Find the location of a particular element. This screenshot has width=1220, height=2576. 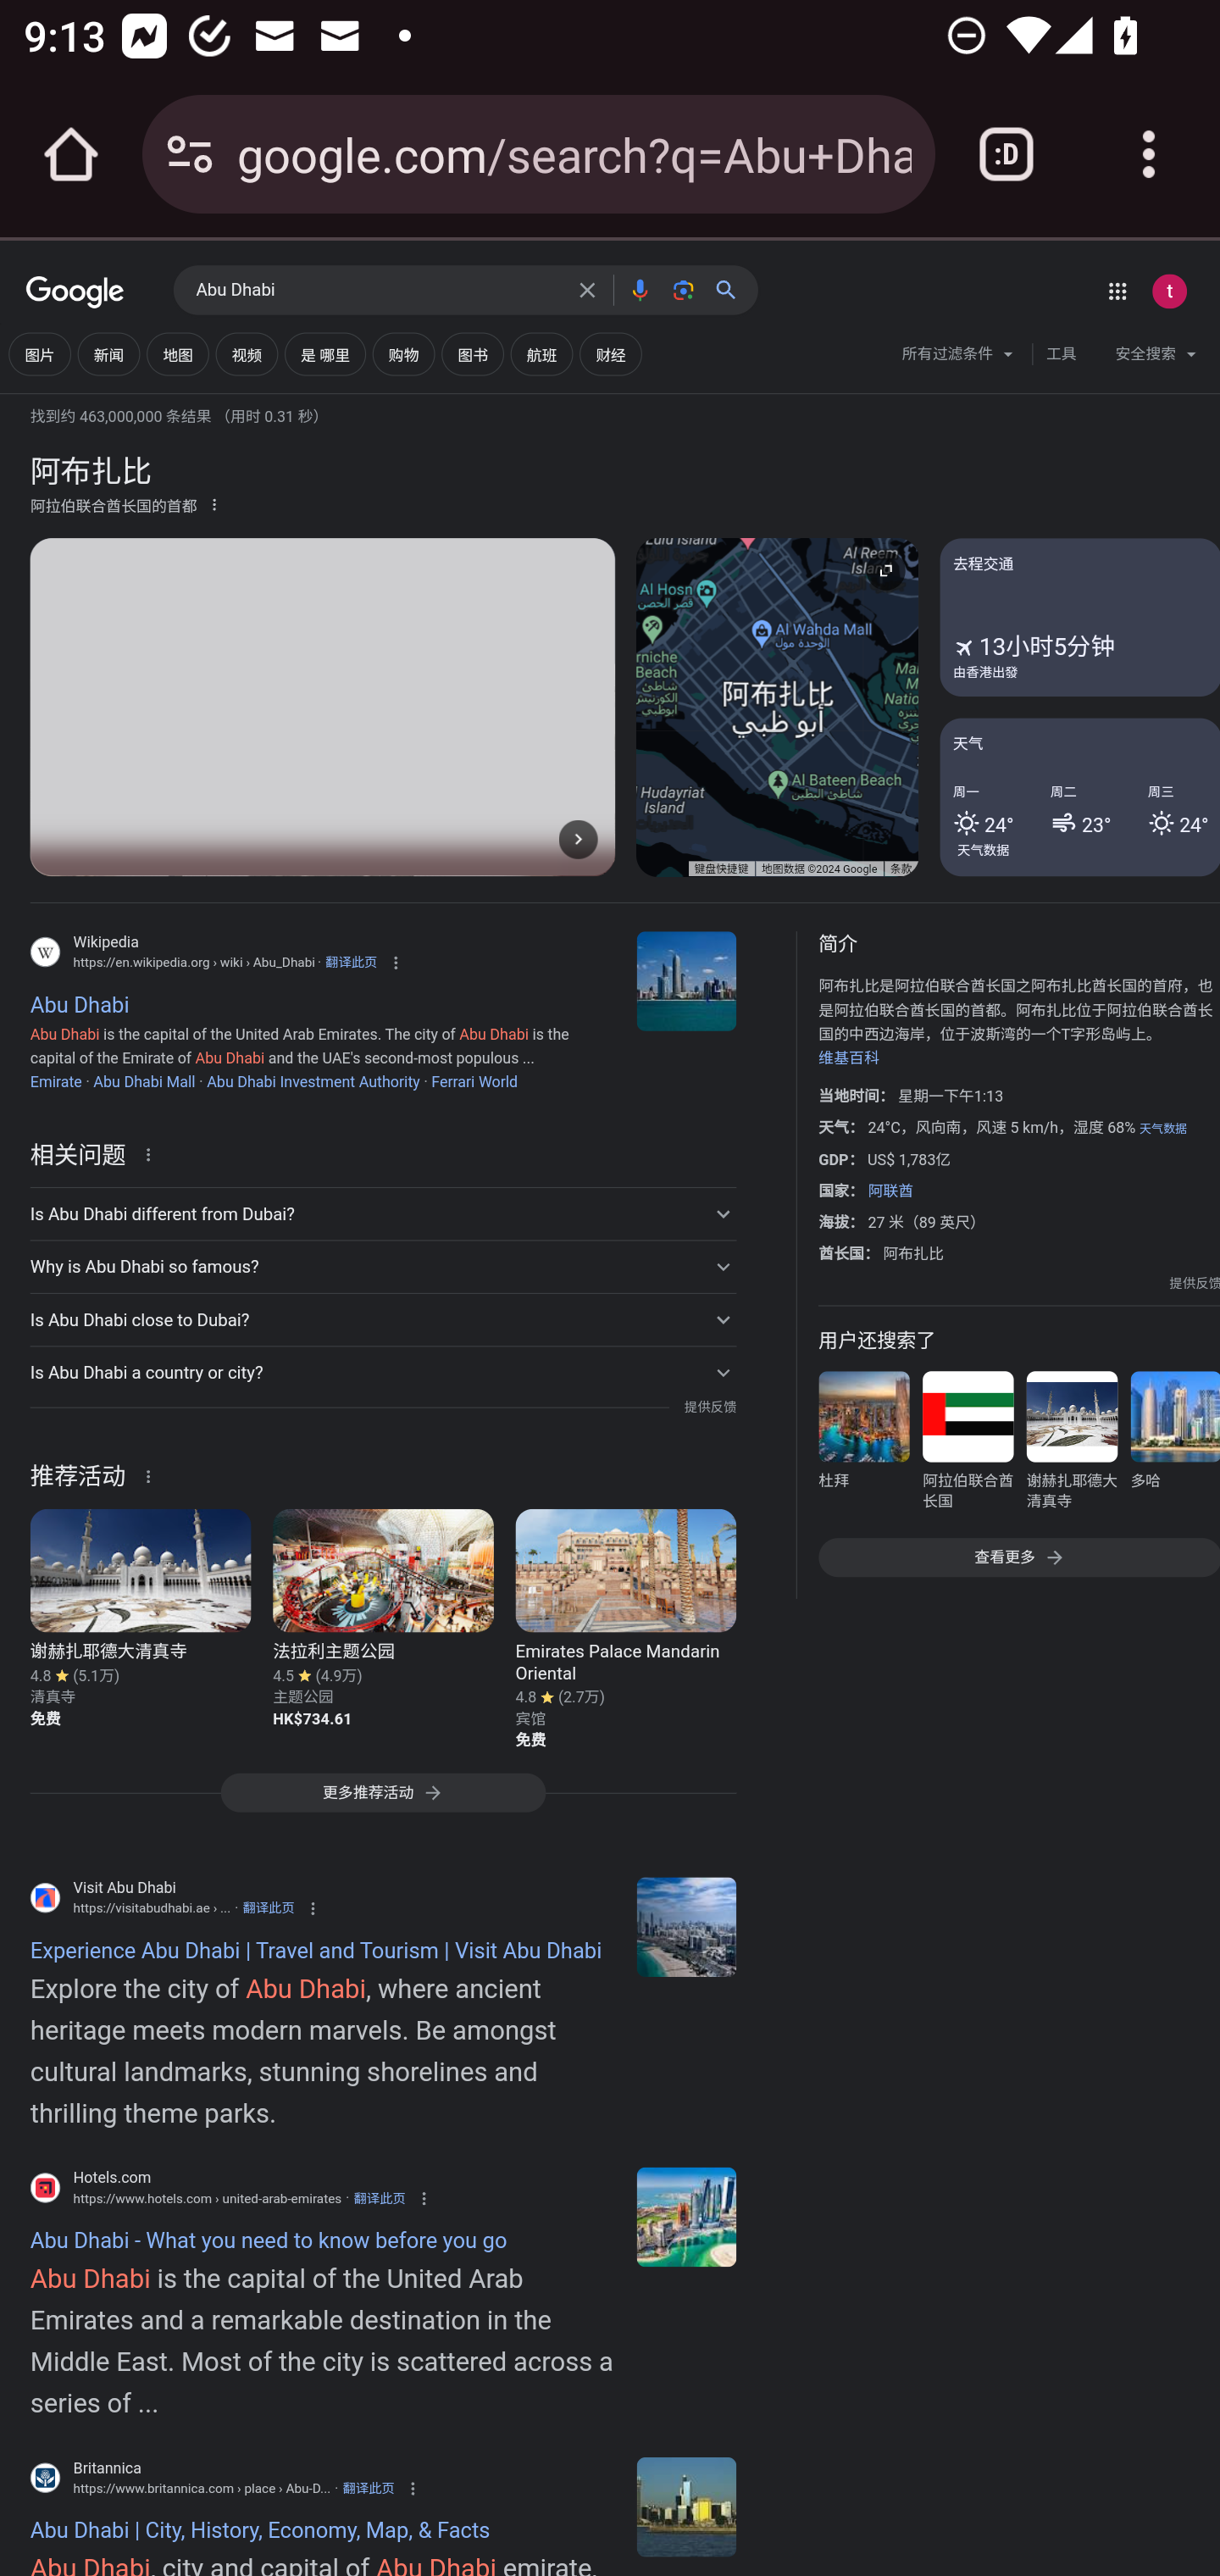

Ferrari World is located at coordinates (474, 1081).